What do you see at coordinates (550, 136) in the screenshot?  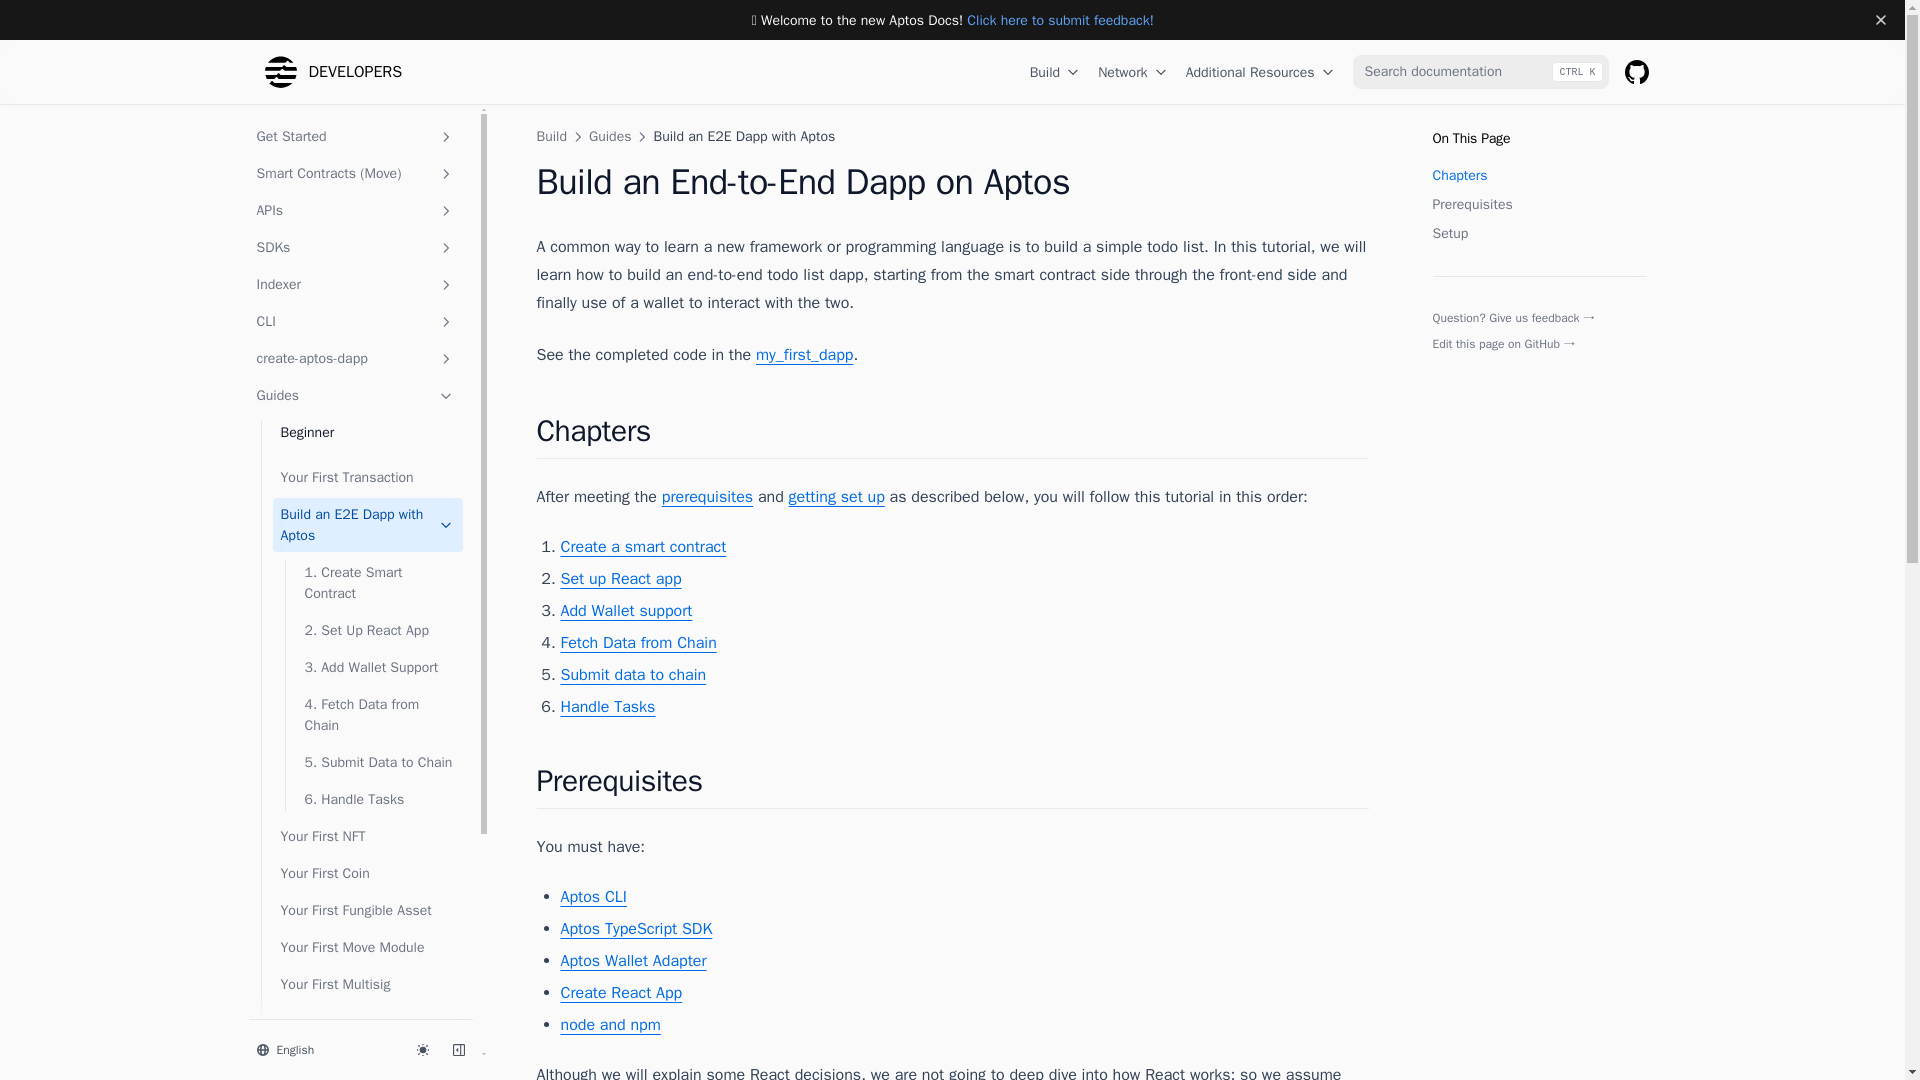 I see `Build` at bounding box center [550, 136].